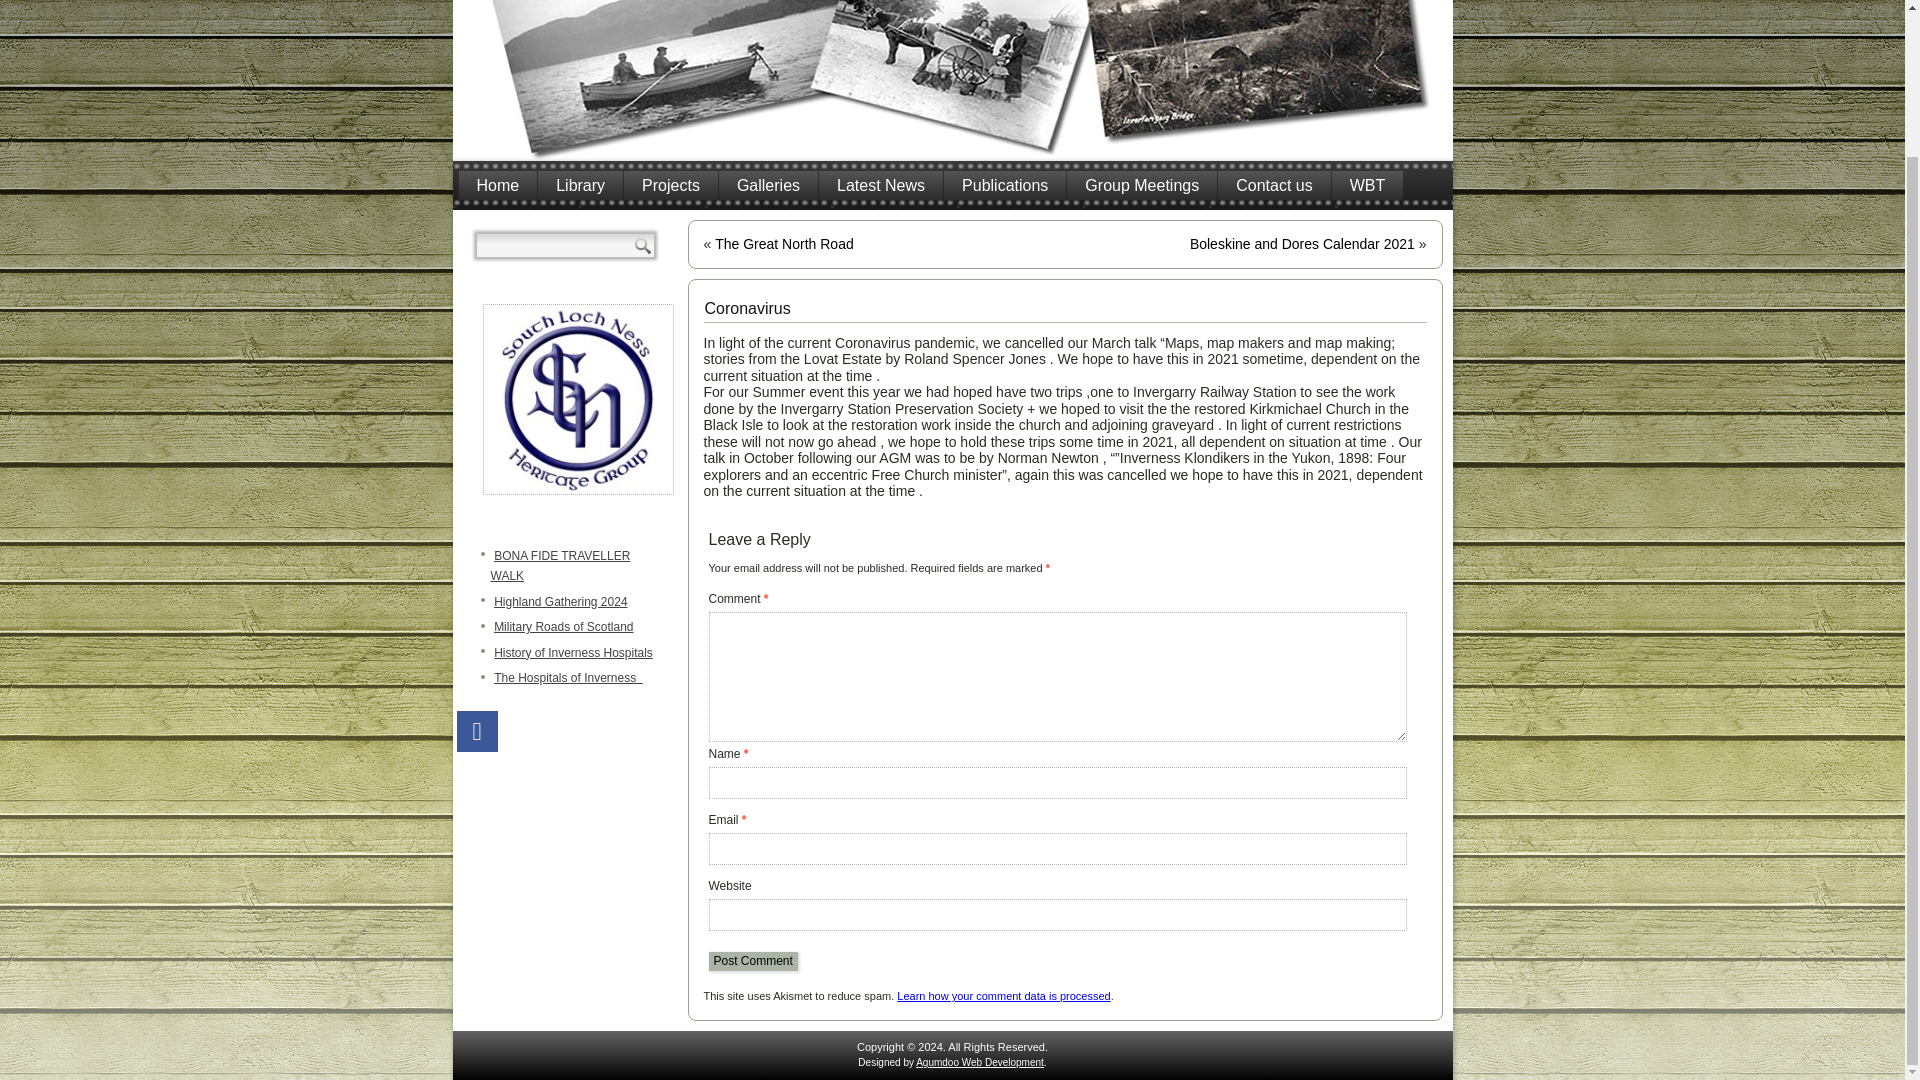  Describe the element at coordinates (752, 960) in the screenshot. I see `Post Comment` at that location.